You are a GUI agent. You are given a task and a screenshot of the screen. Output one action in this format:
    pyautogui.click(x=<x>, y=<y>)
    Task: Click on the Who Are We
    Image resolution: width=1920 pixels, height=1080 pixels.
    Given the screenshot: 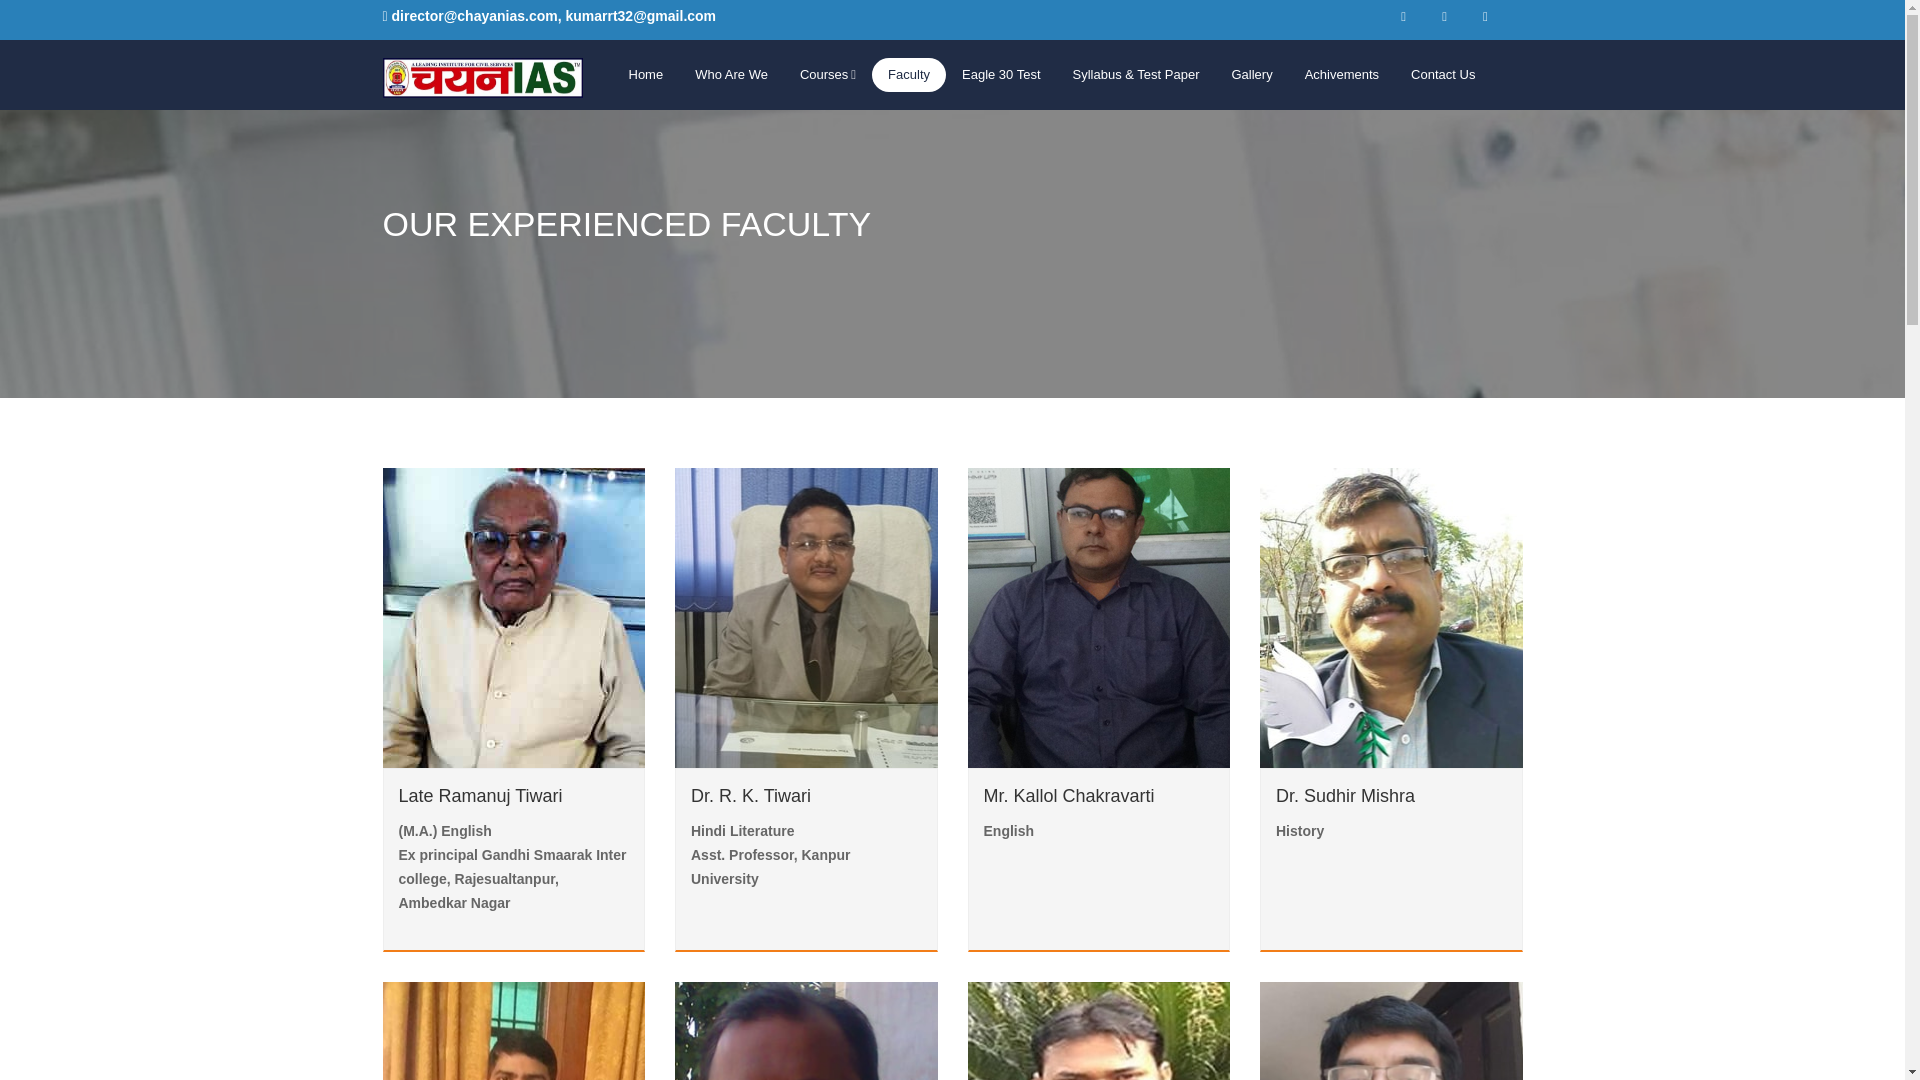 What is the action you would take?
    pyautogui.click(x=731, y=75)
    